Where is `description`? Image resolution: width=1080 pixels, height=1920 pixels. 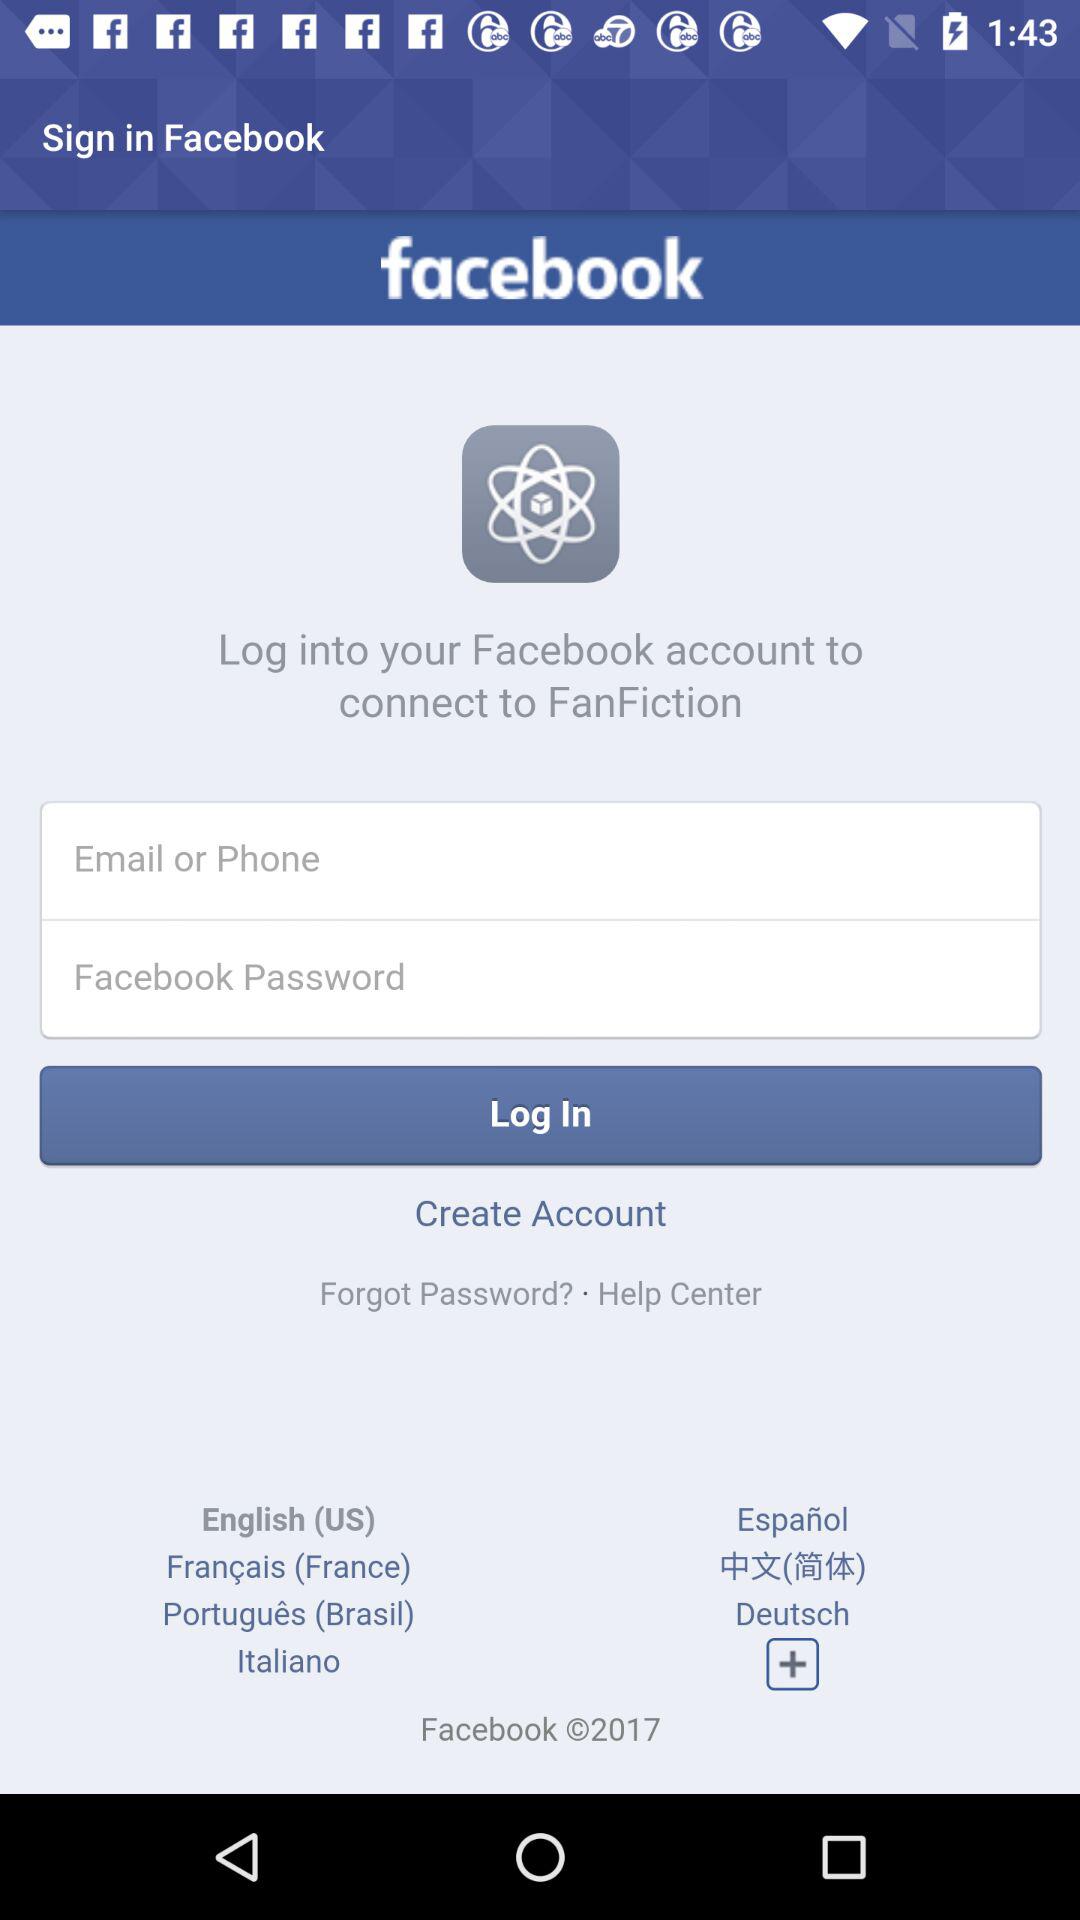
description is located at coordinates (540, 1002).